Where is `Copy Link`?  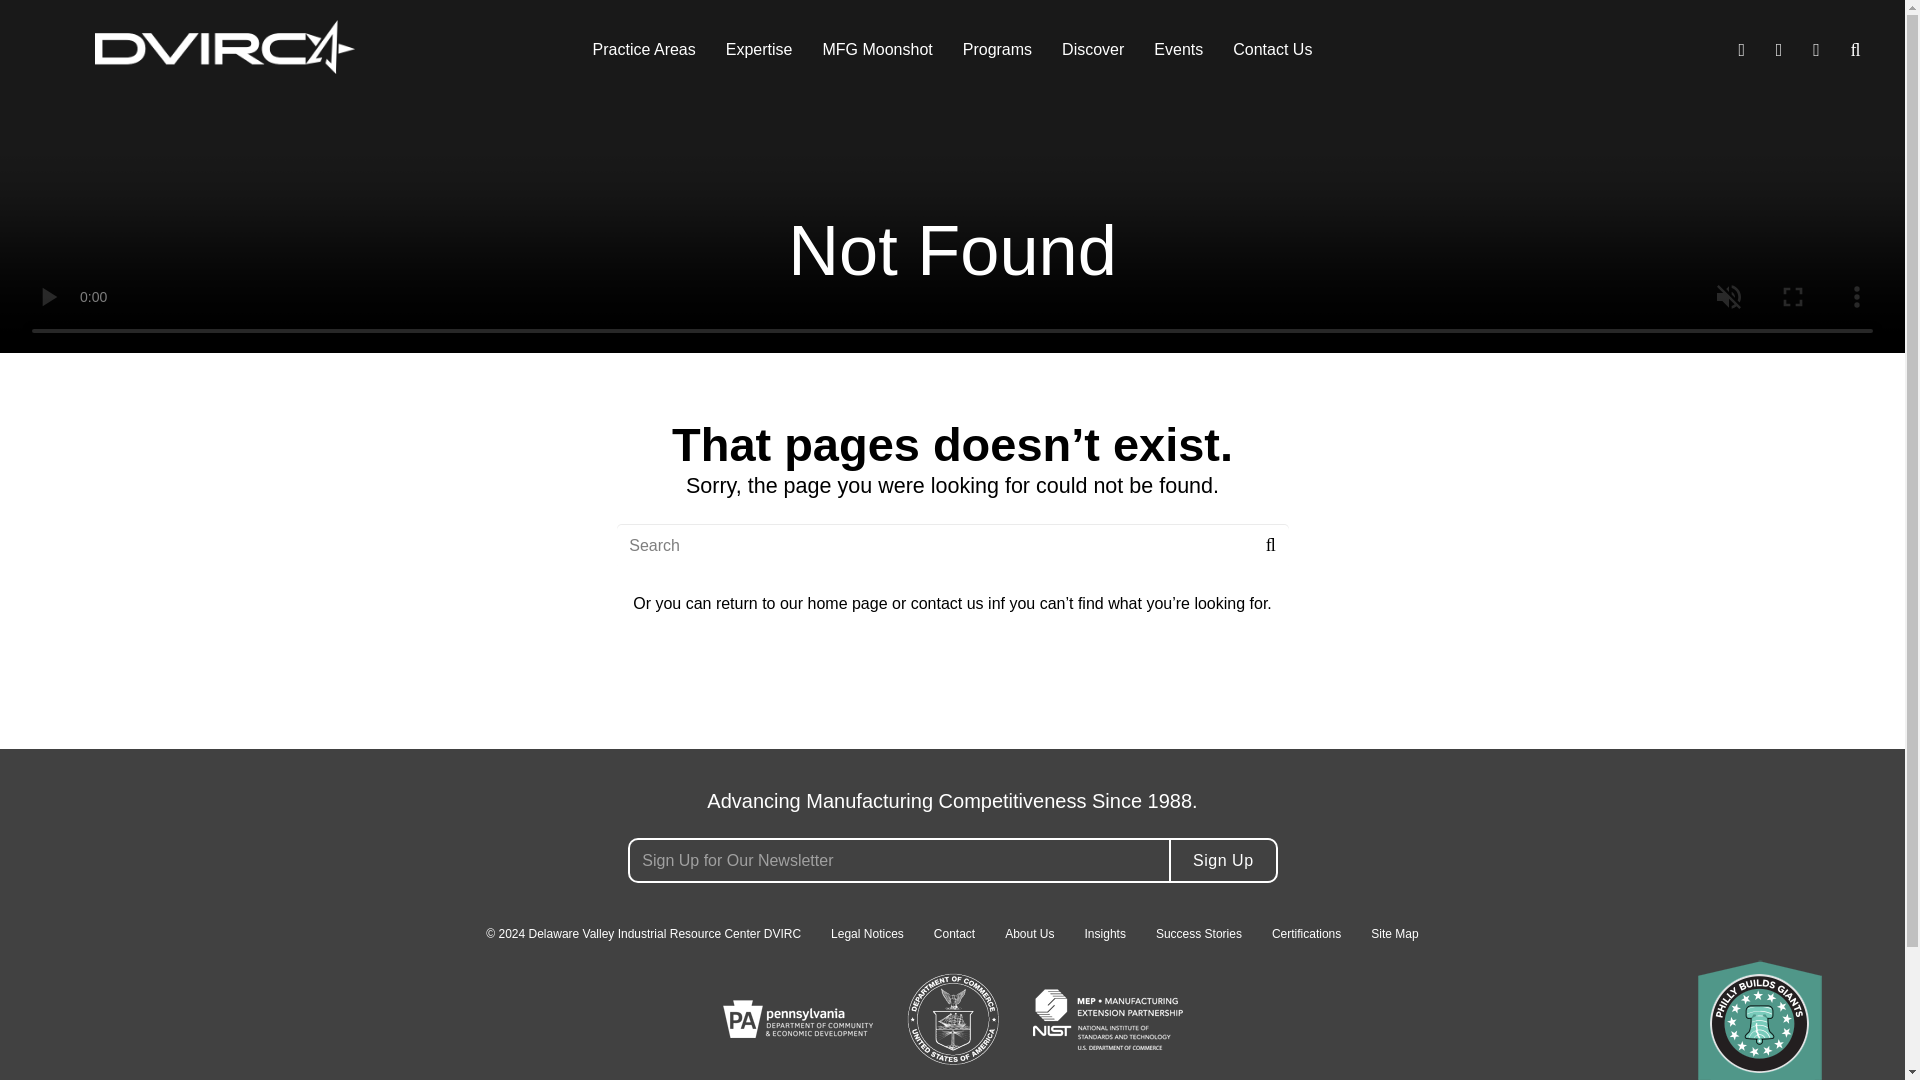
Copy Link is located at coordinates (126, 714).